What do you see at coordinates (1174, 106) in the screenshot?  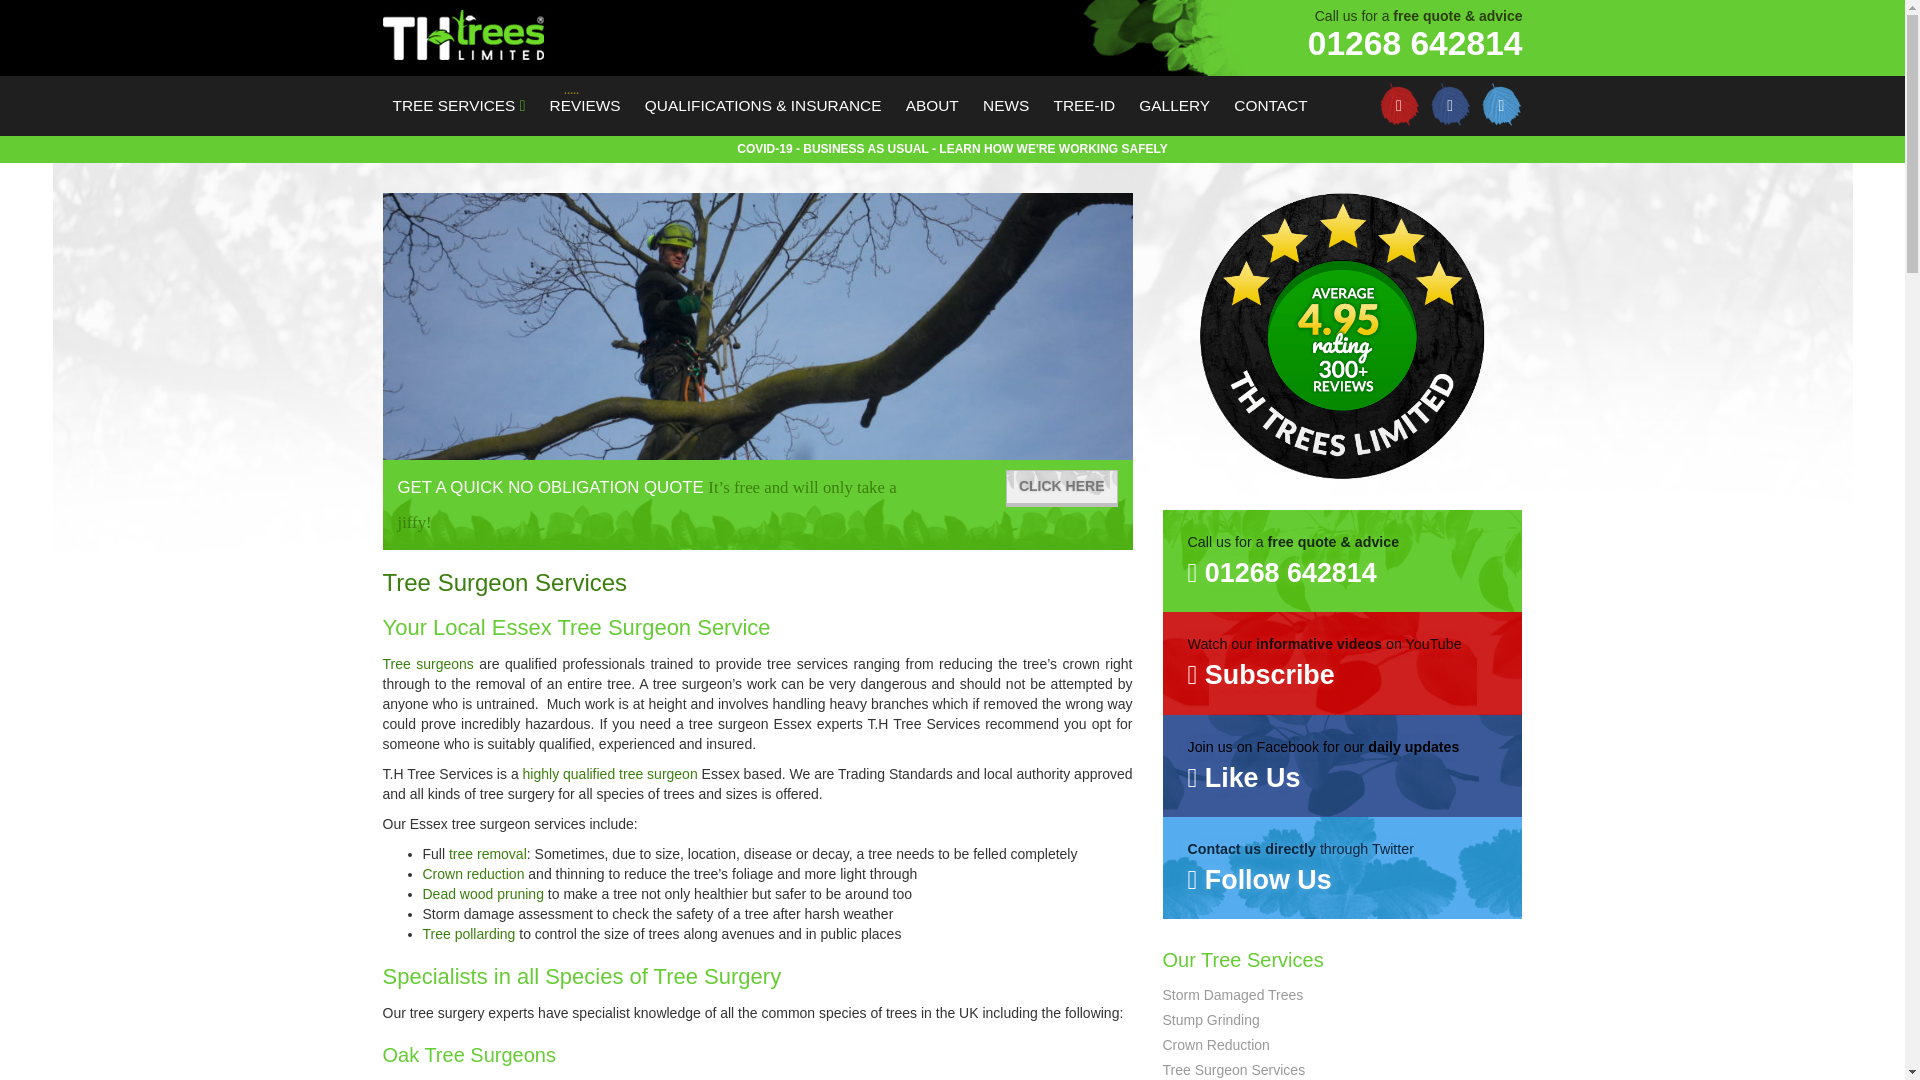 I see `GALLERY` at bounding box center [1174, 106].